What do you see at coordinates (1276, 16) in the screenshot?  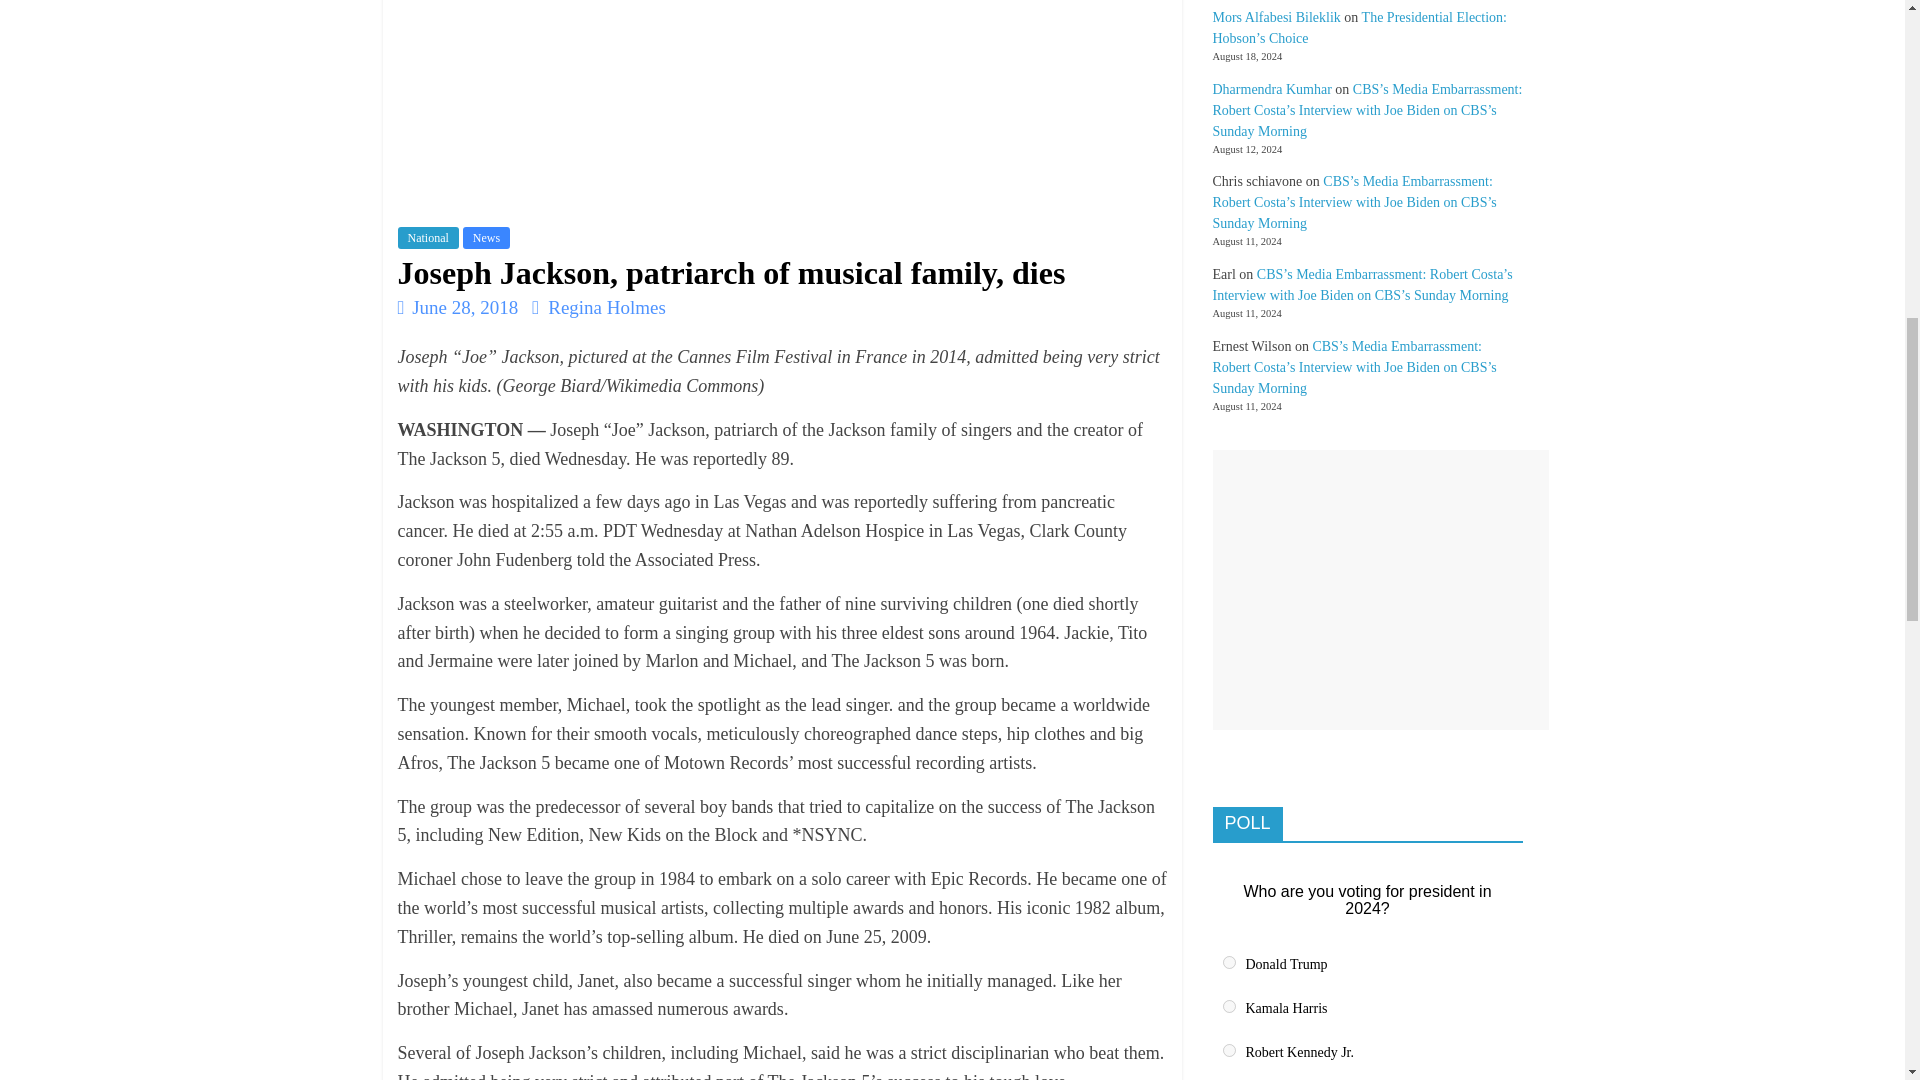 I see `Mors Alfabesi Bileklik` at bounding box center [1276, 16].